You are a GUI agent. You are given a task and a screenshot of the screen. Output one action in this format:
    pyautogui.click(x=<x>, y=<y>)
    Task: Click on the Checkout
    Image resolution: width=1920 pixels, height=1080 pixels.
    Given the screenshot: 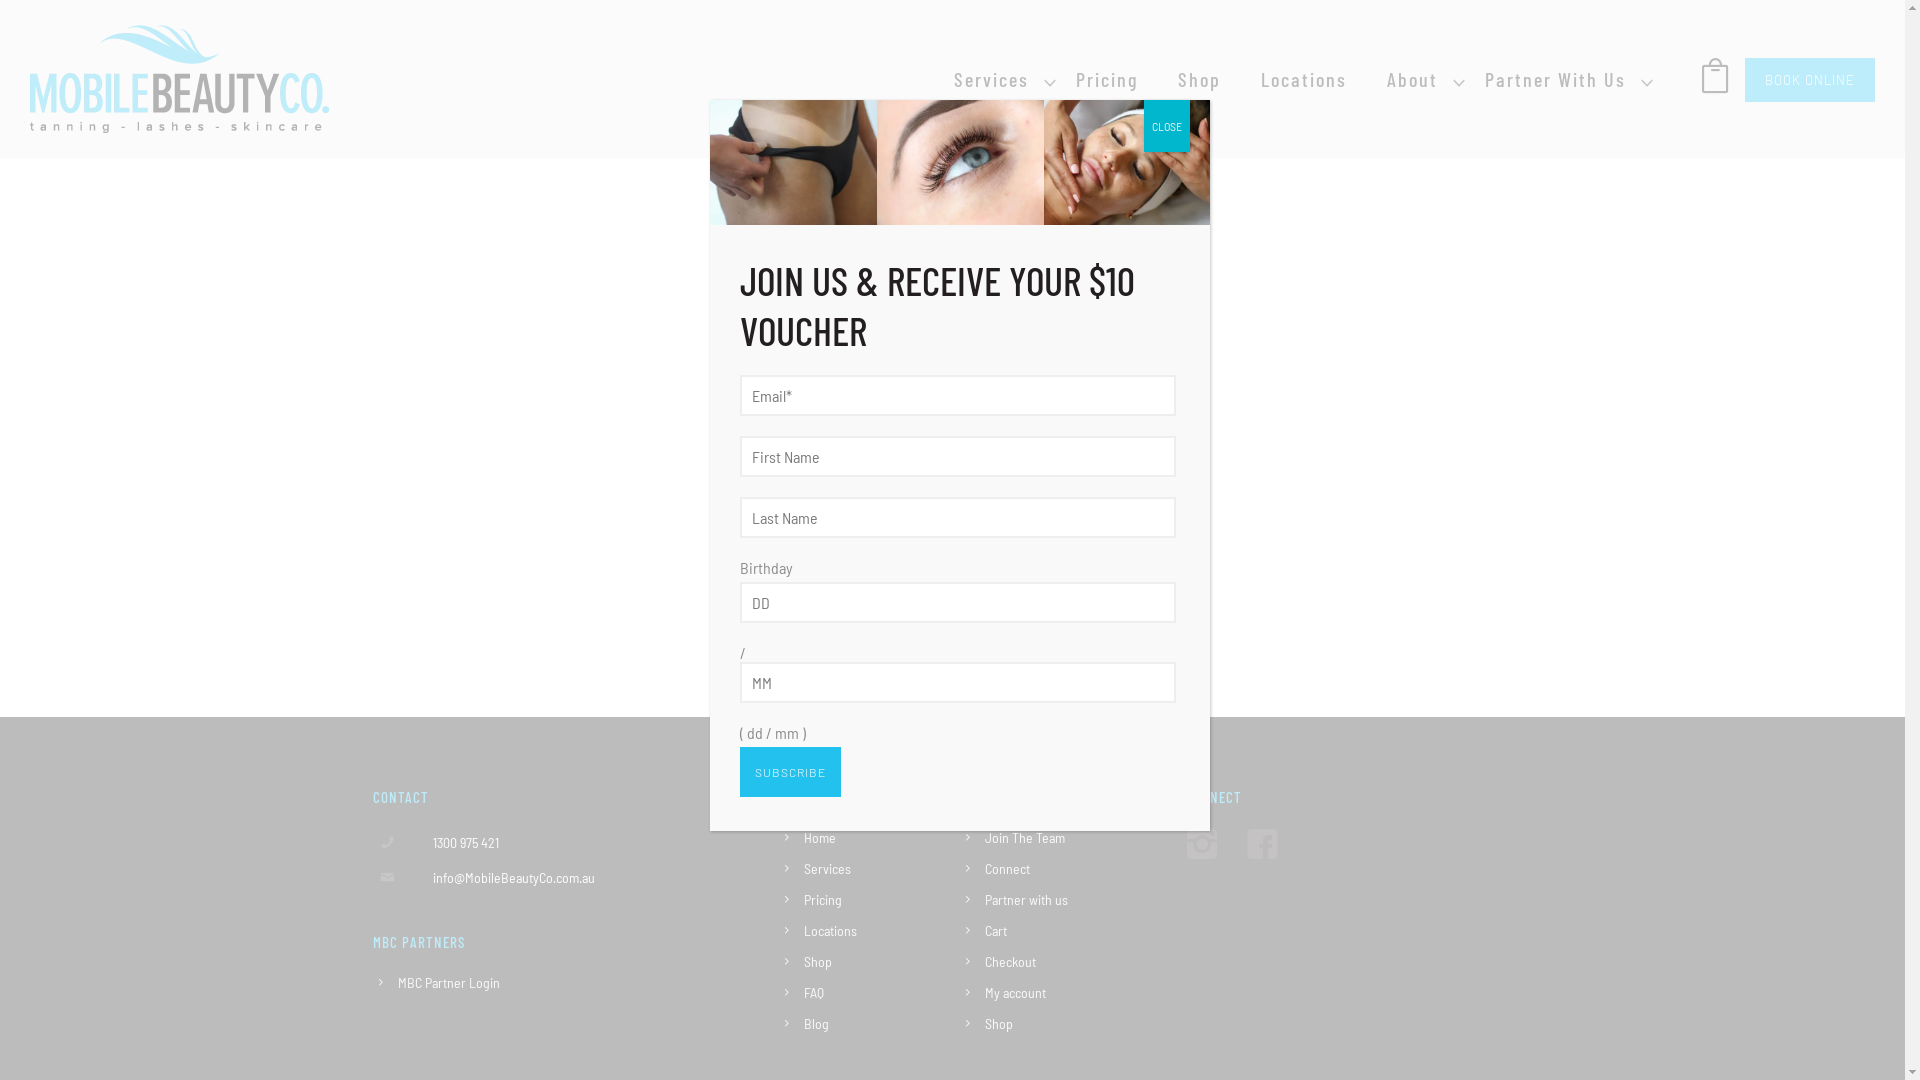 What is the action you would take?
    pyautogui.click(x=1009, y=962)
    